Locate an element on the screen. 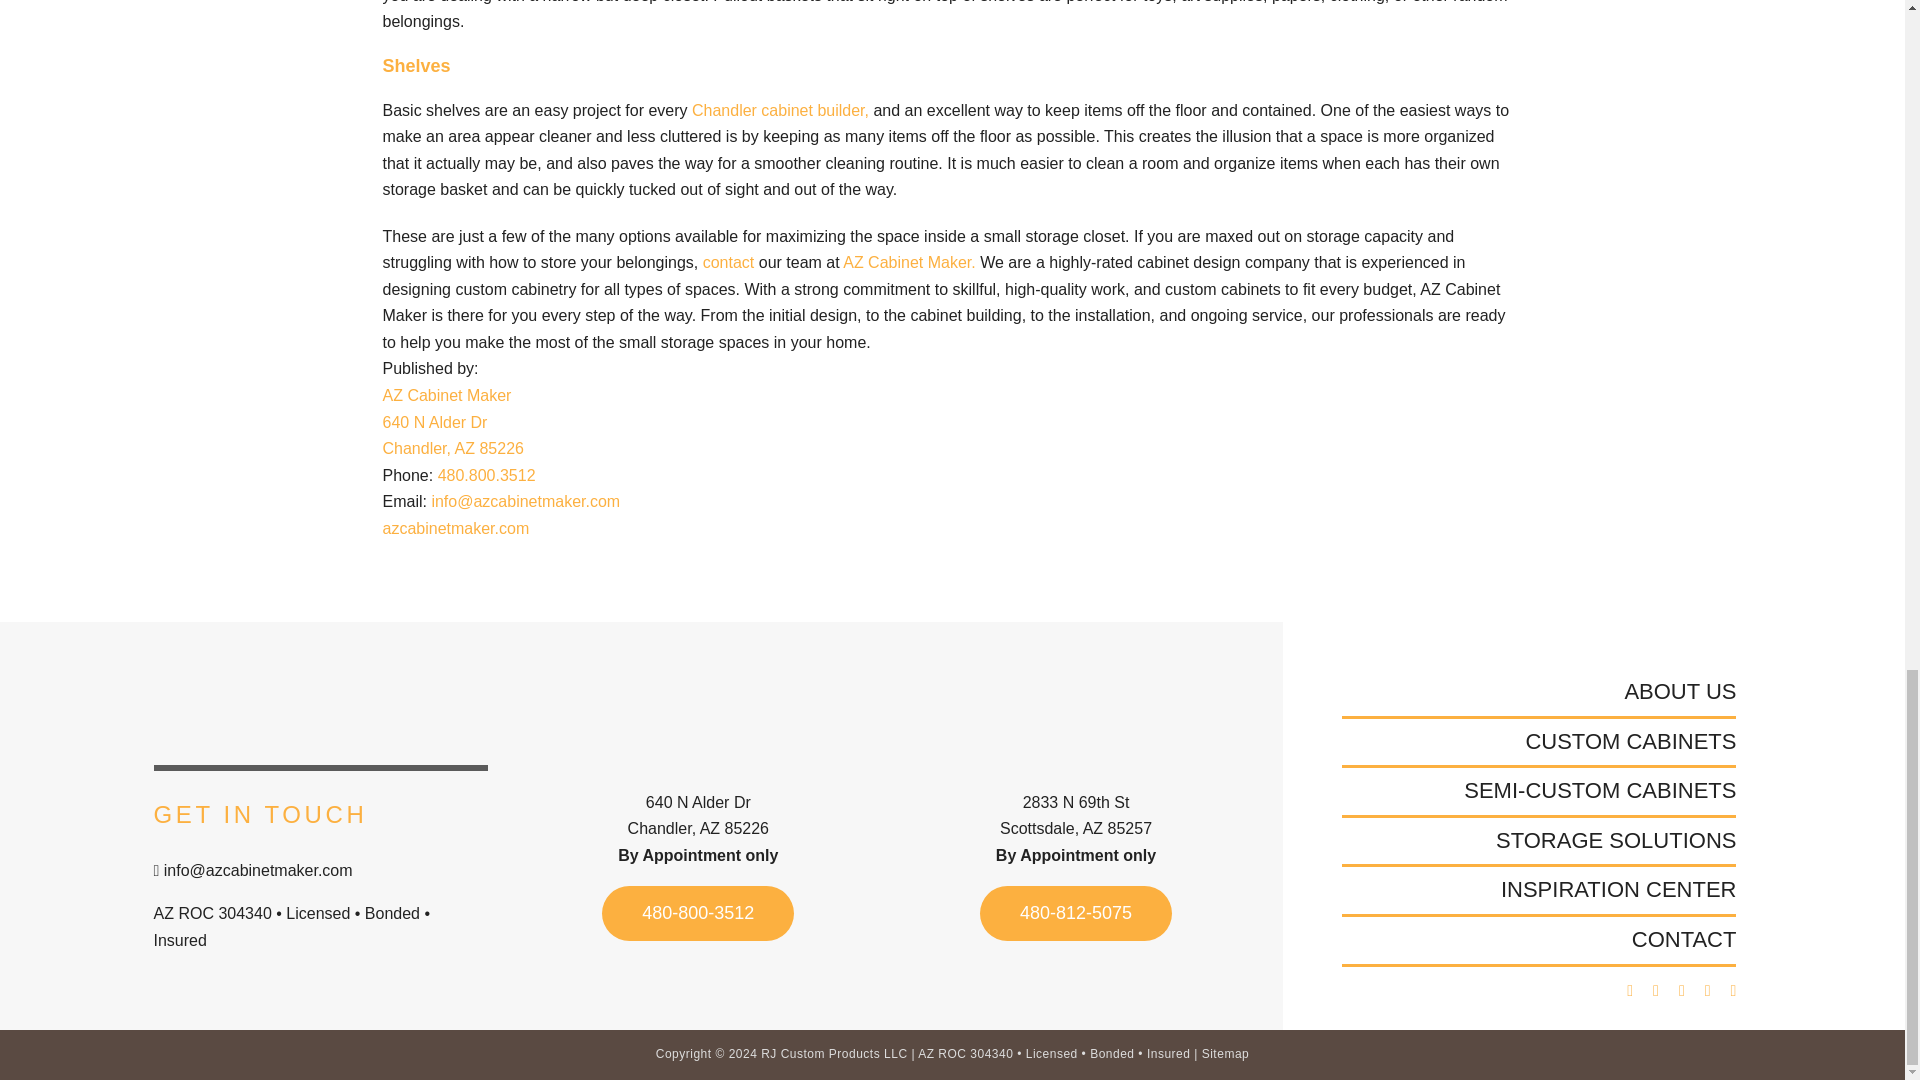 This screenshot has width=1920, height=1080. Chandler cabinet builder, is located at coordinates (908, 262).